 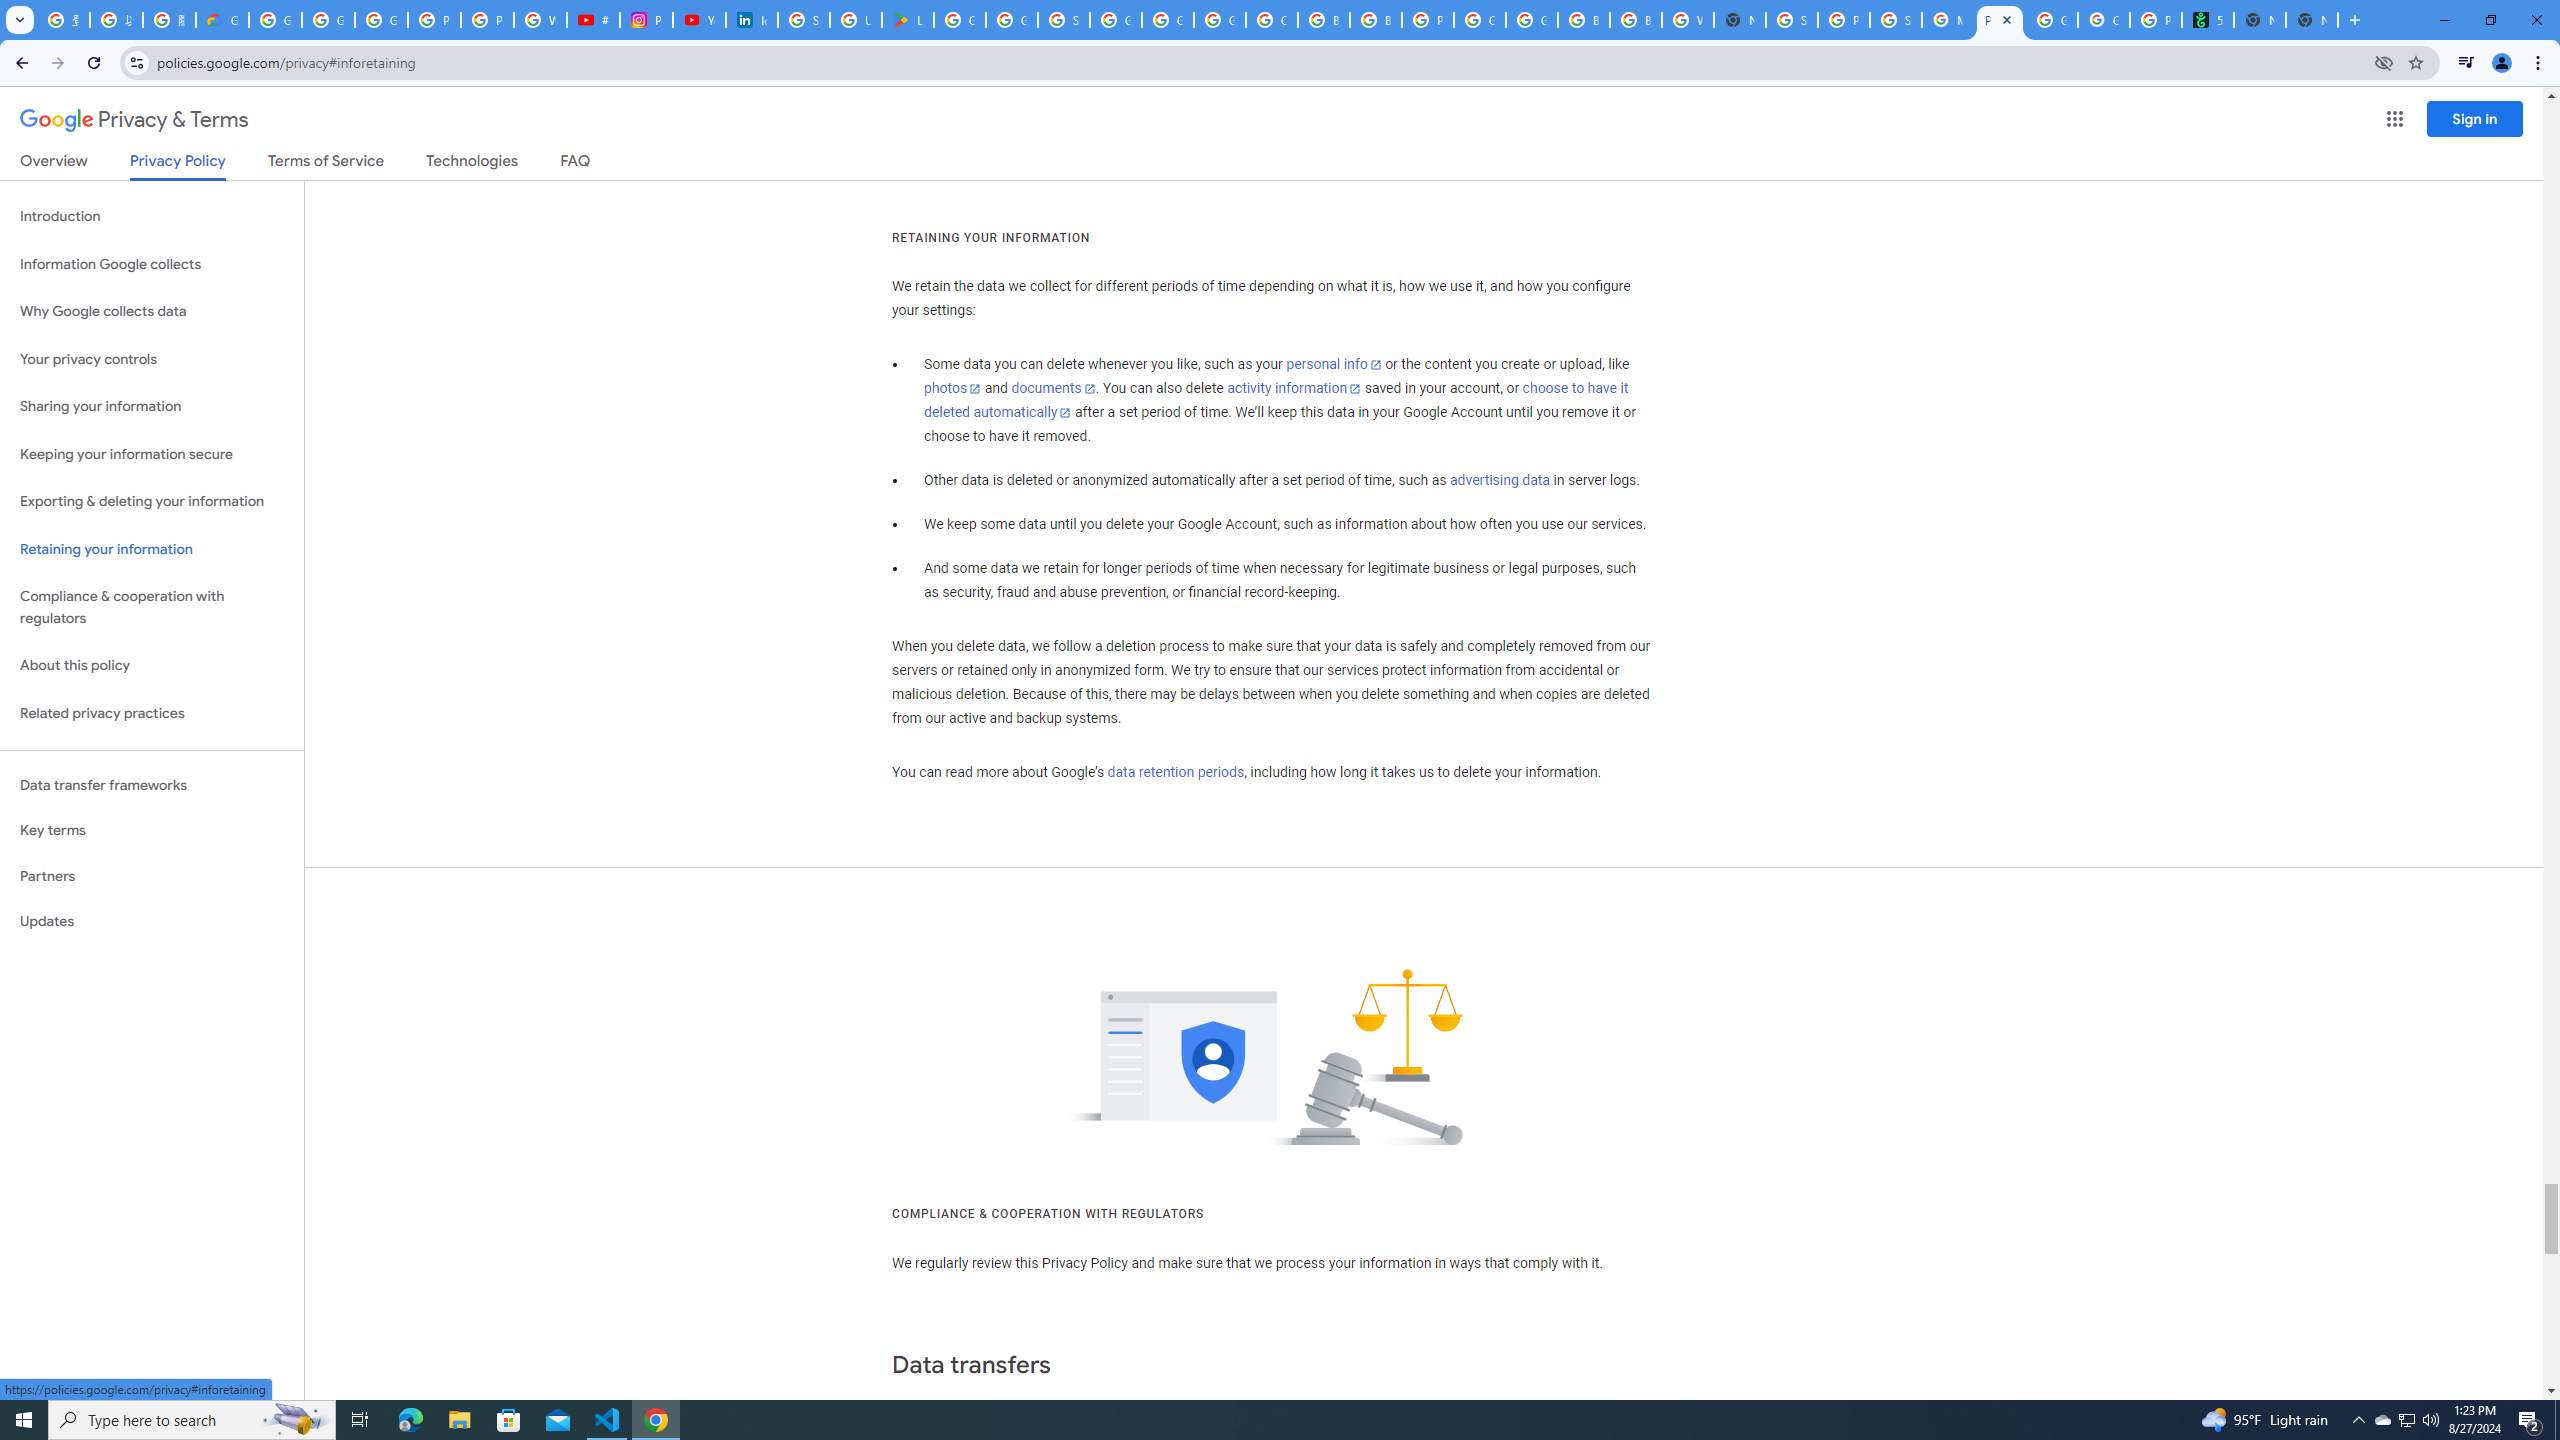 I want to click on Privacy Help Center - Policies Help, so click(x=488, y=20).